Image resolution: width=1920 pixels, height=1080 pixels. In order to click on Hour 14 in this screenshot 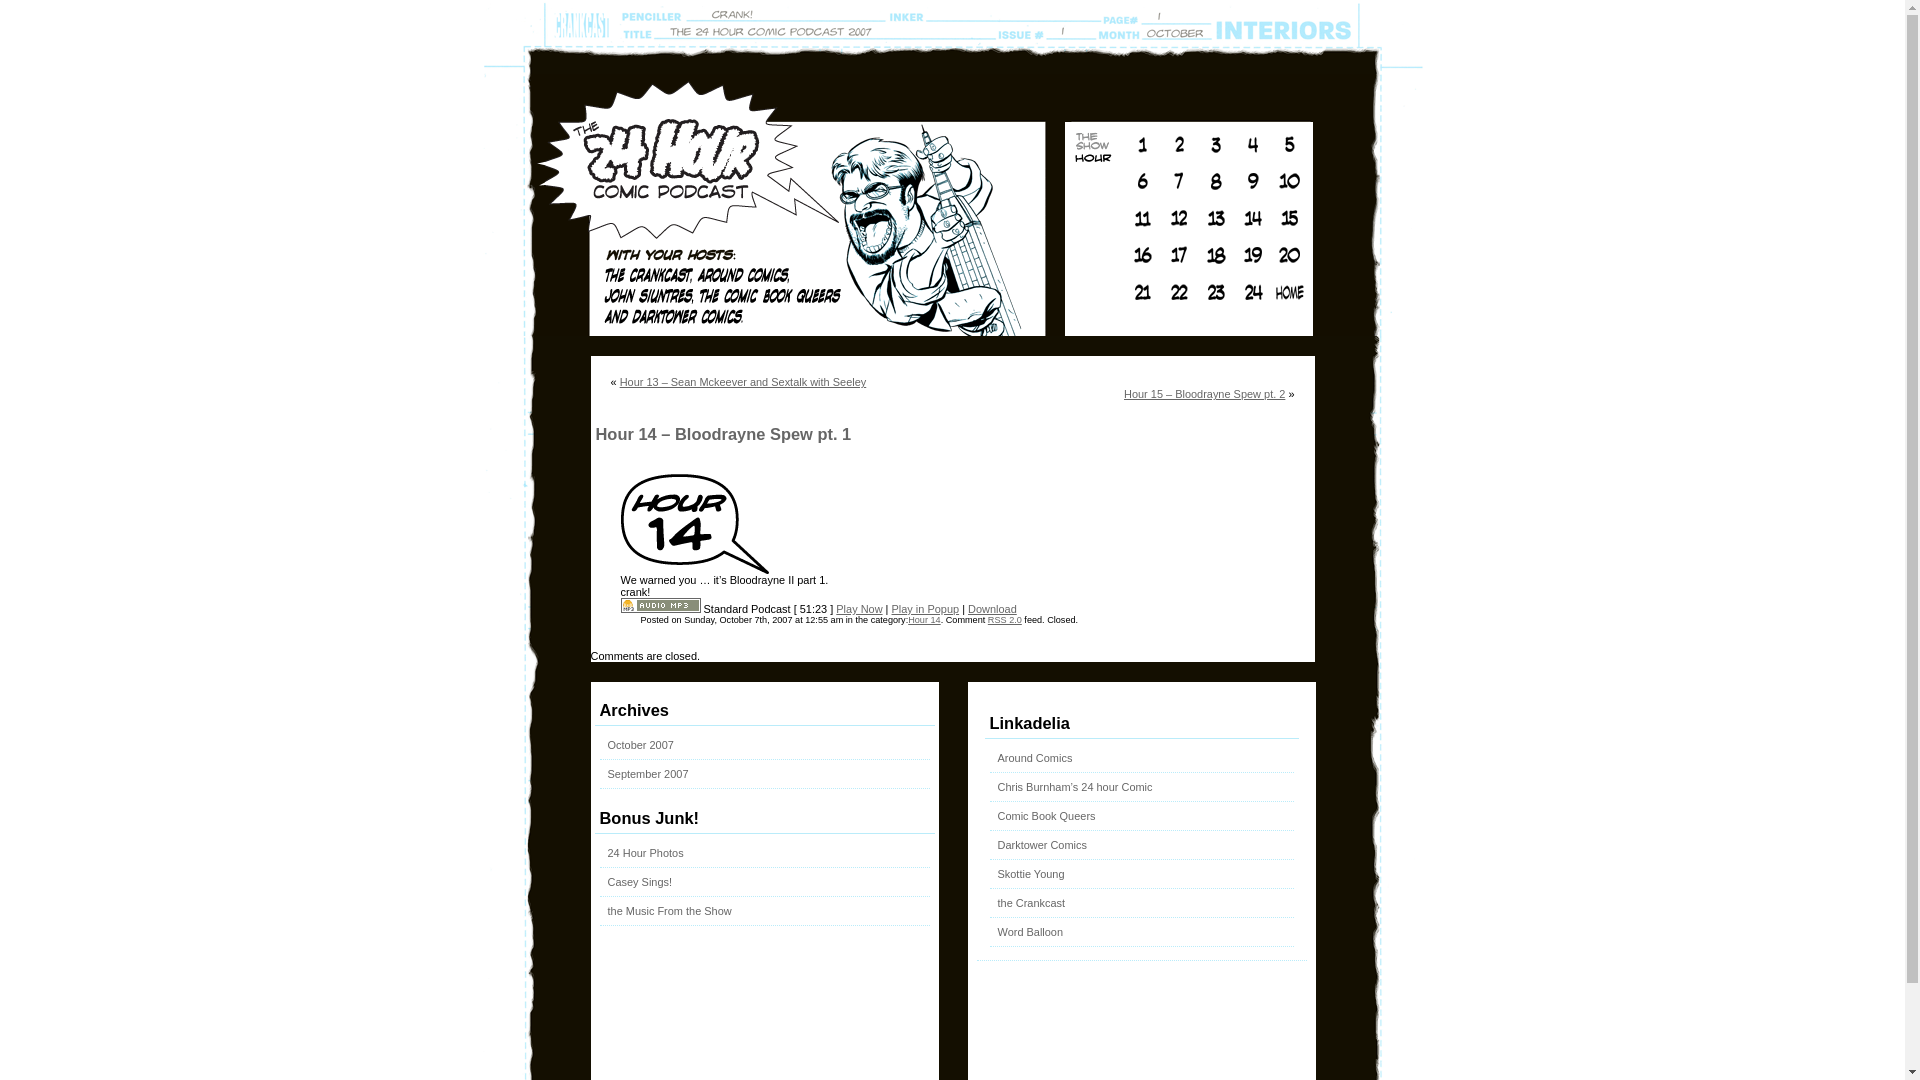, I will do `click(924, 620)`.